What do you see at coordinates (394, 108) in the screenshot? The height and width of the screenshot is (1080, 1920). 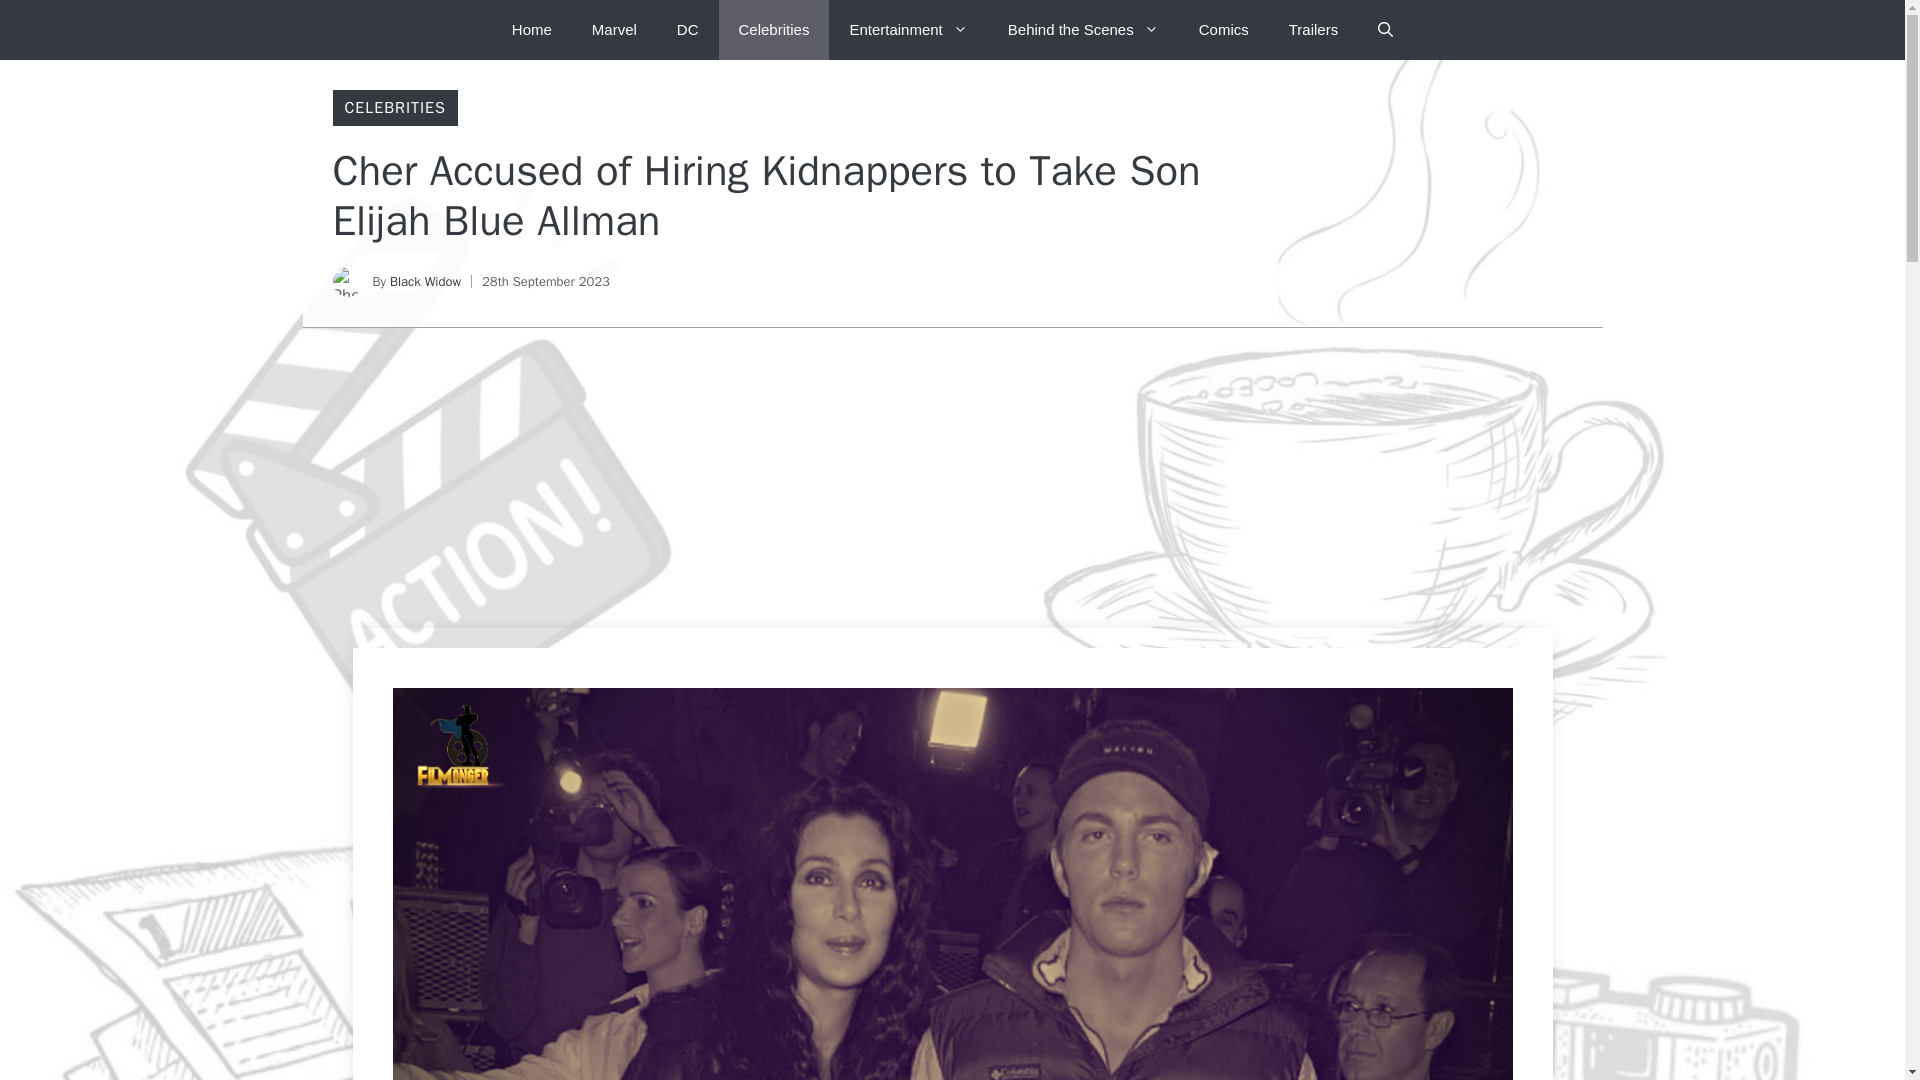 I see `CELEBRITIES` at bounding box center [394, 108].